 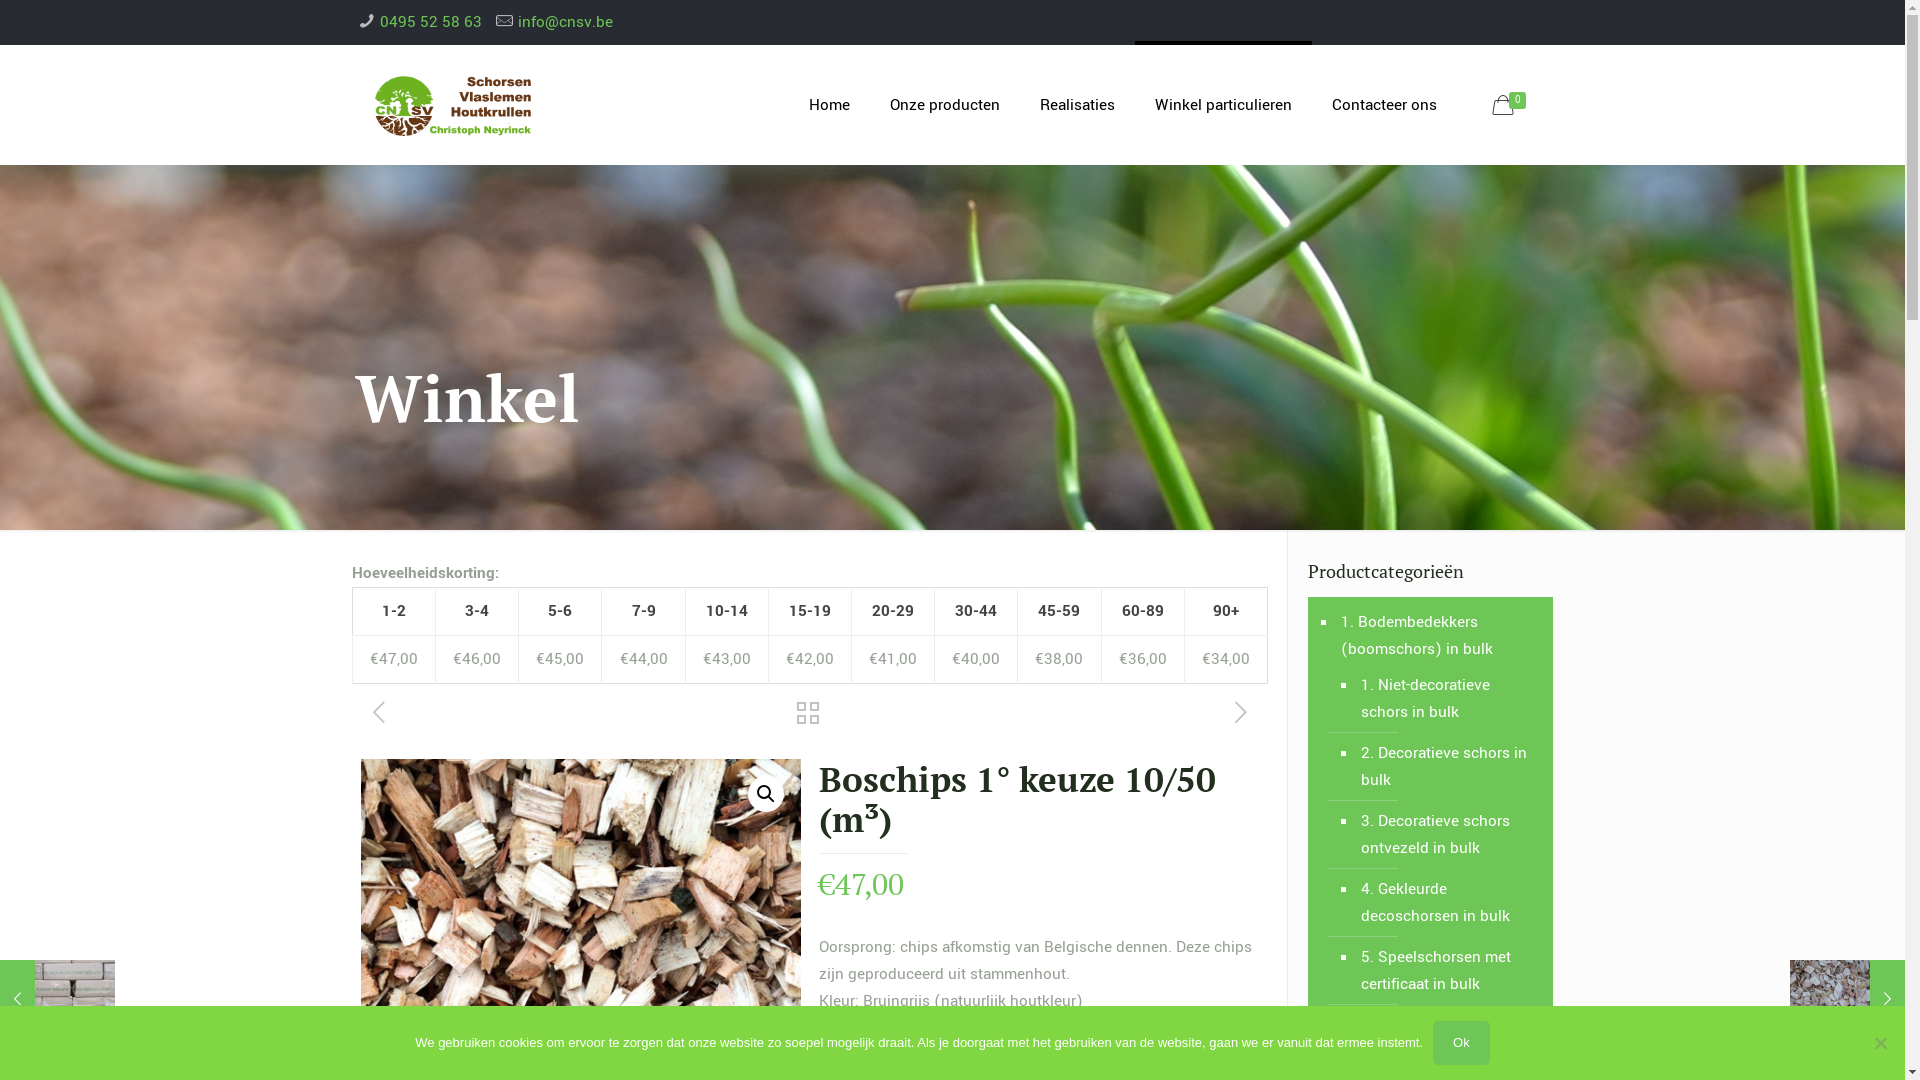 What do you see at coordinates (1445, 1039) in the screenshot?
I see `6. Speelschorsen zonder certificaat in bulk` at bounding box center [1445, 1039].